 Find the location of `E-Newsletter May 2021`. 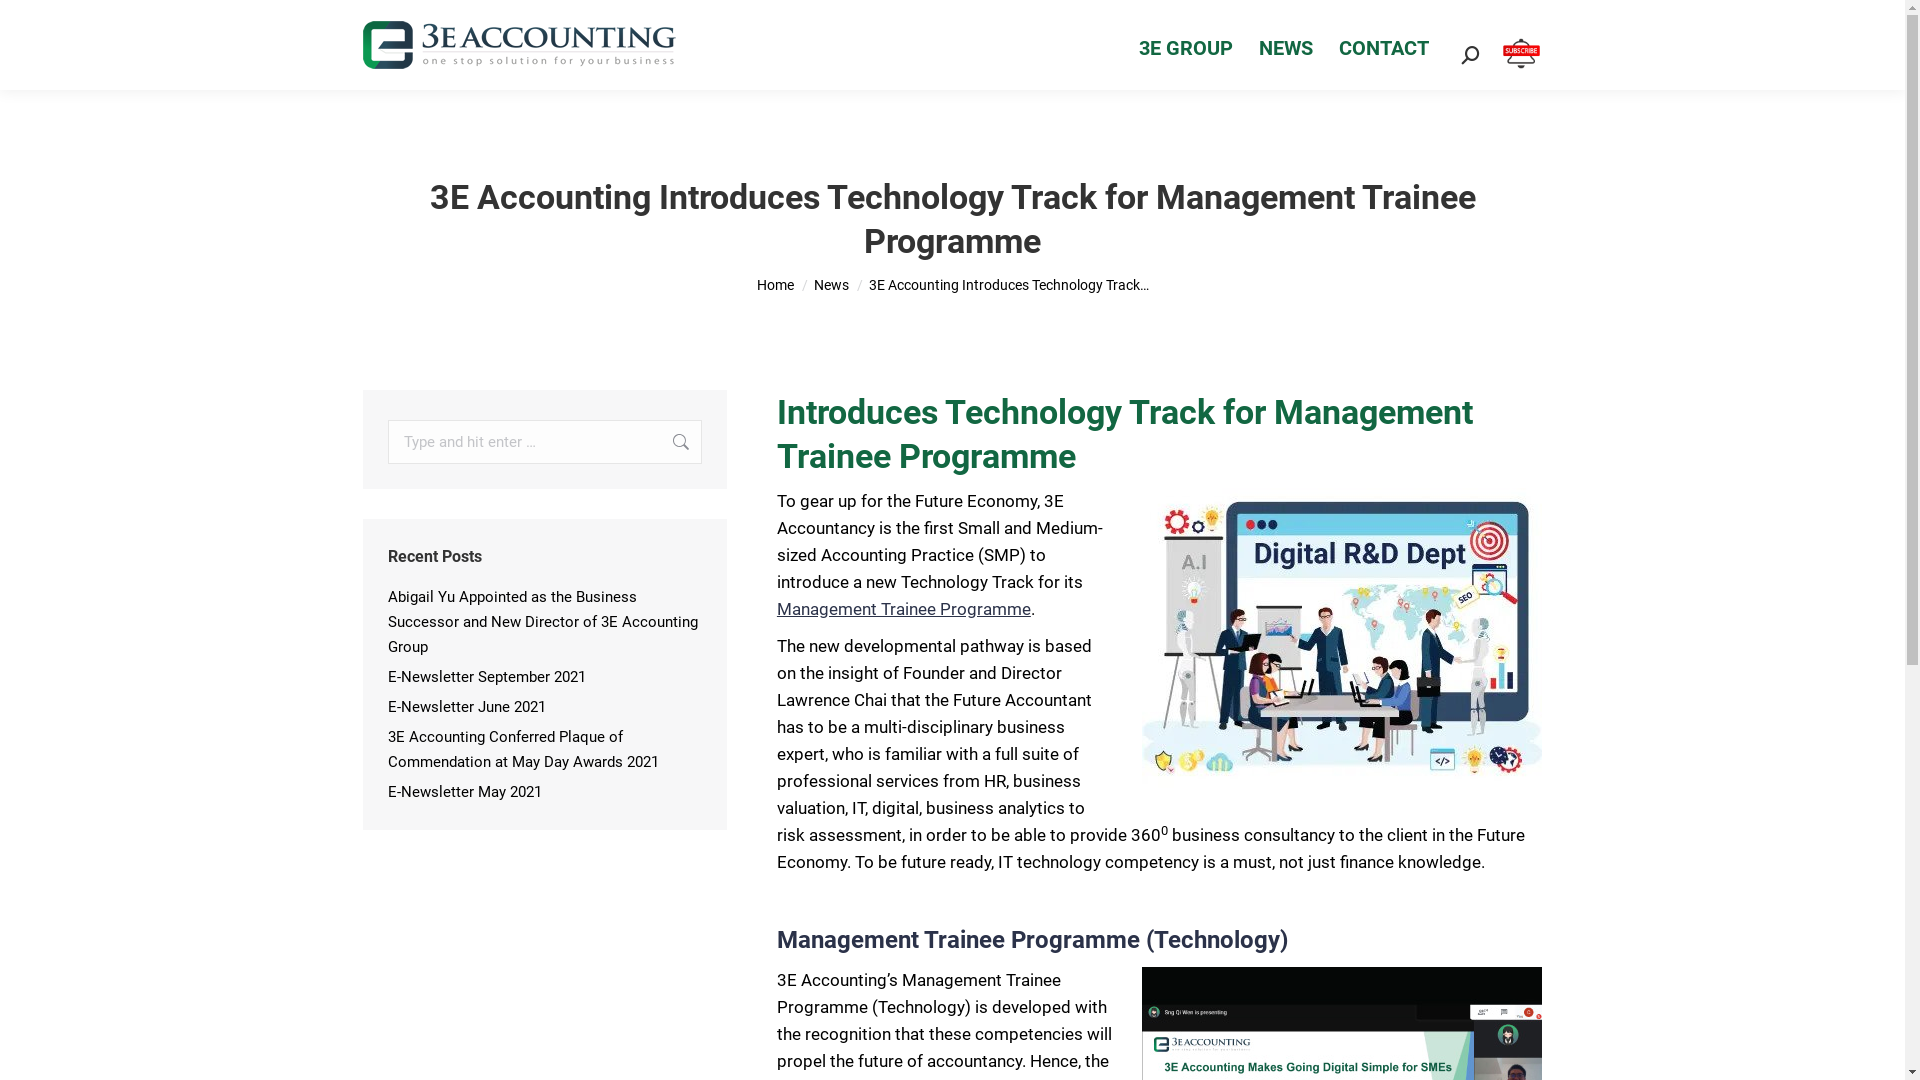

E-Newsletter May 2021 is located at coordinates (465, 792).